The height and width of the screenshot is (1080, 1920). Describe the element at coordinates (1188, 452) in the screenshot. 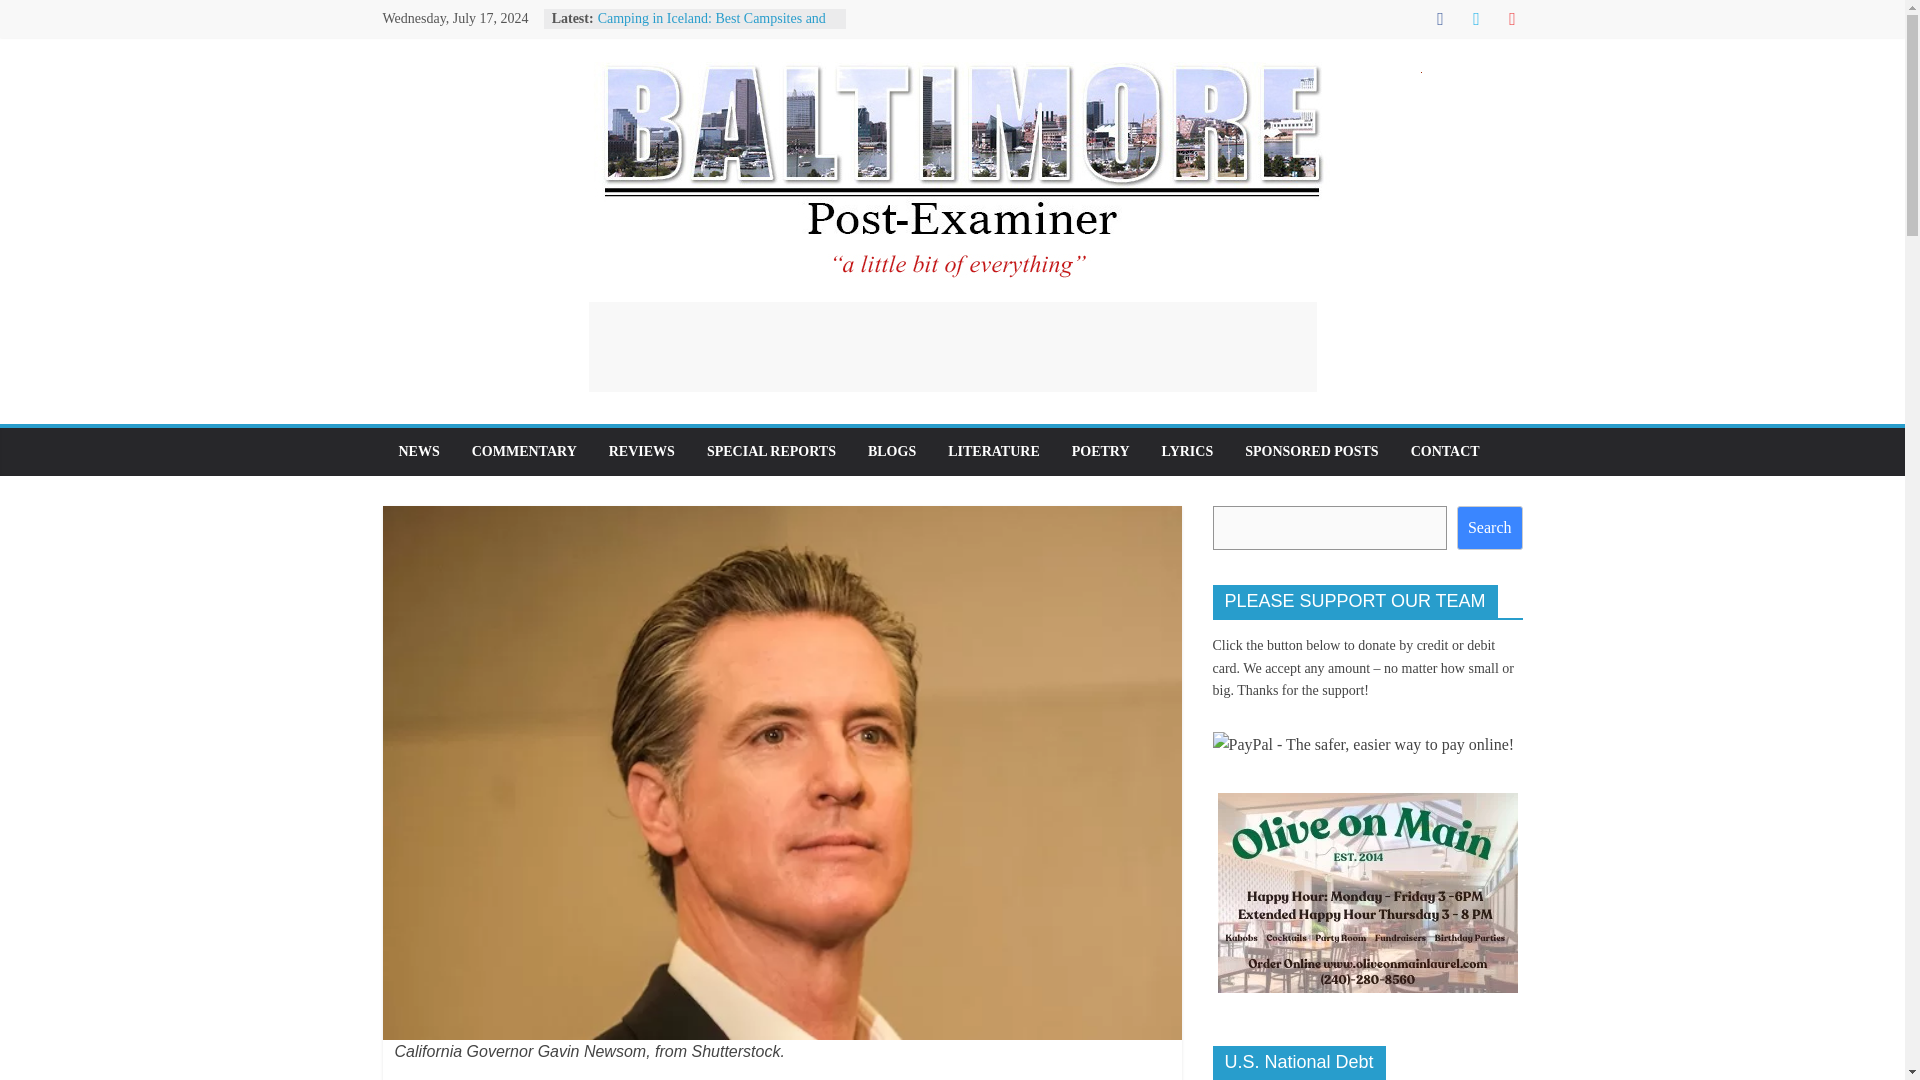

I see `LYRICS` at that location.